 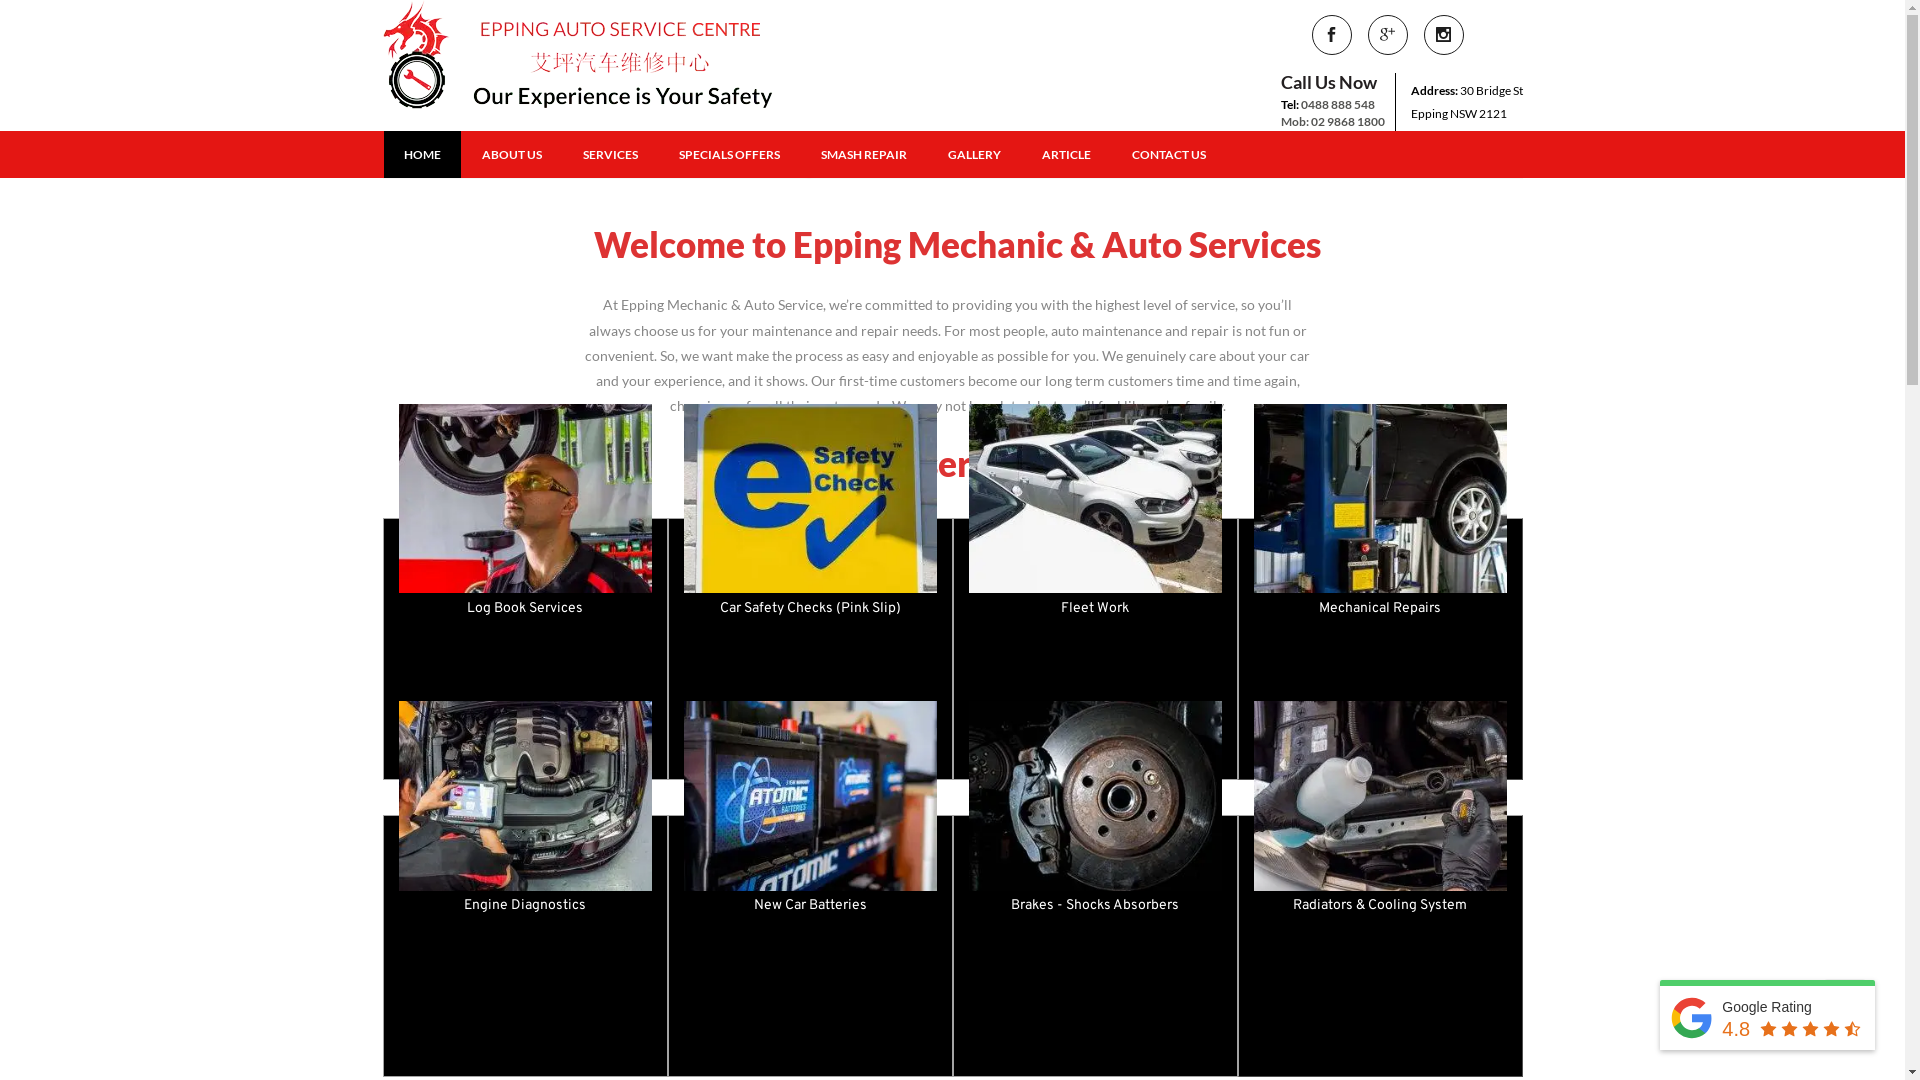 What do you see at coordinates (1388, 35) in the screenshot?
I see `Gplus` at bounding box center [1388, 35].